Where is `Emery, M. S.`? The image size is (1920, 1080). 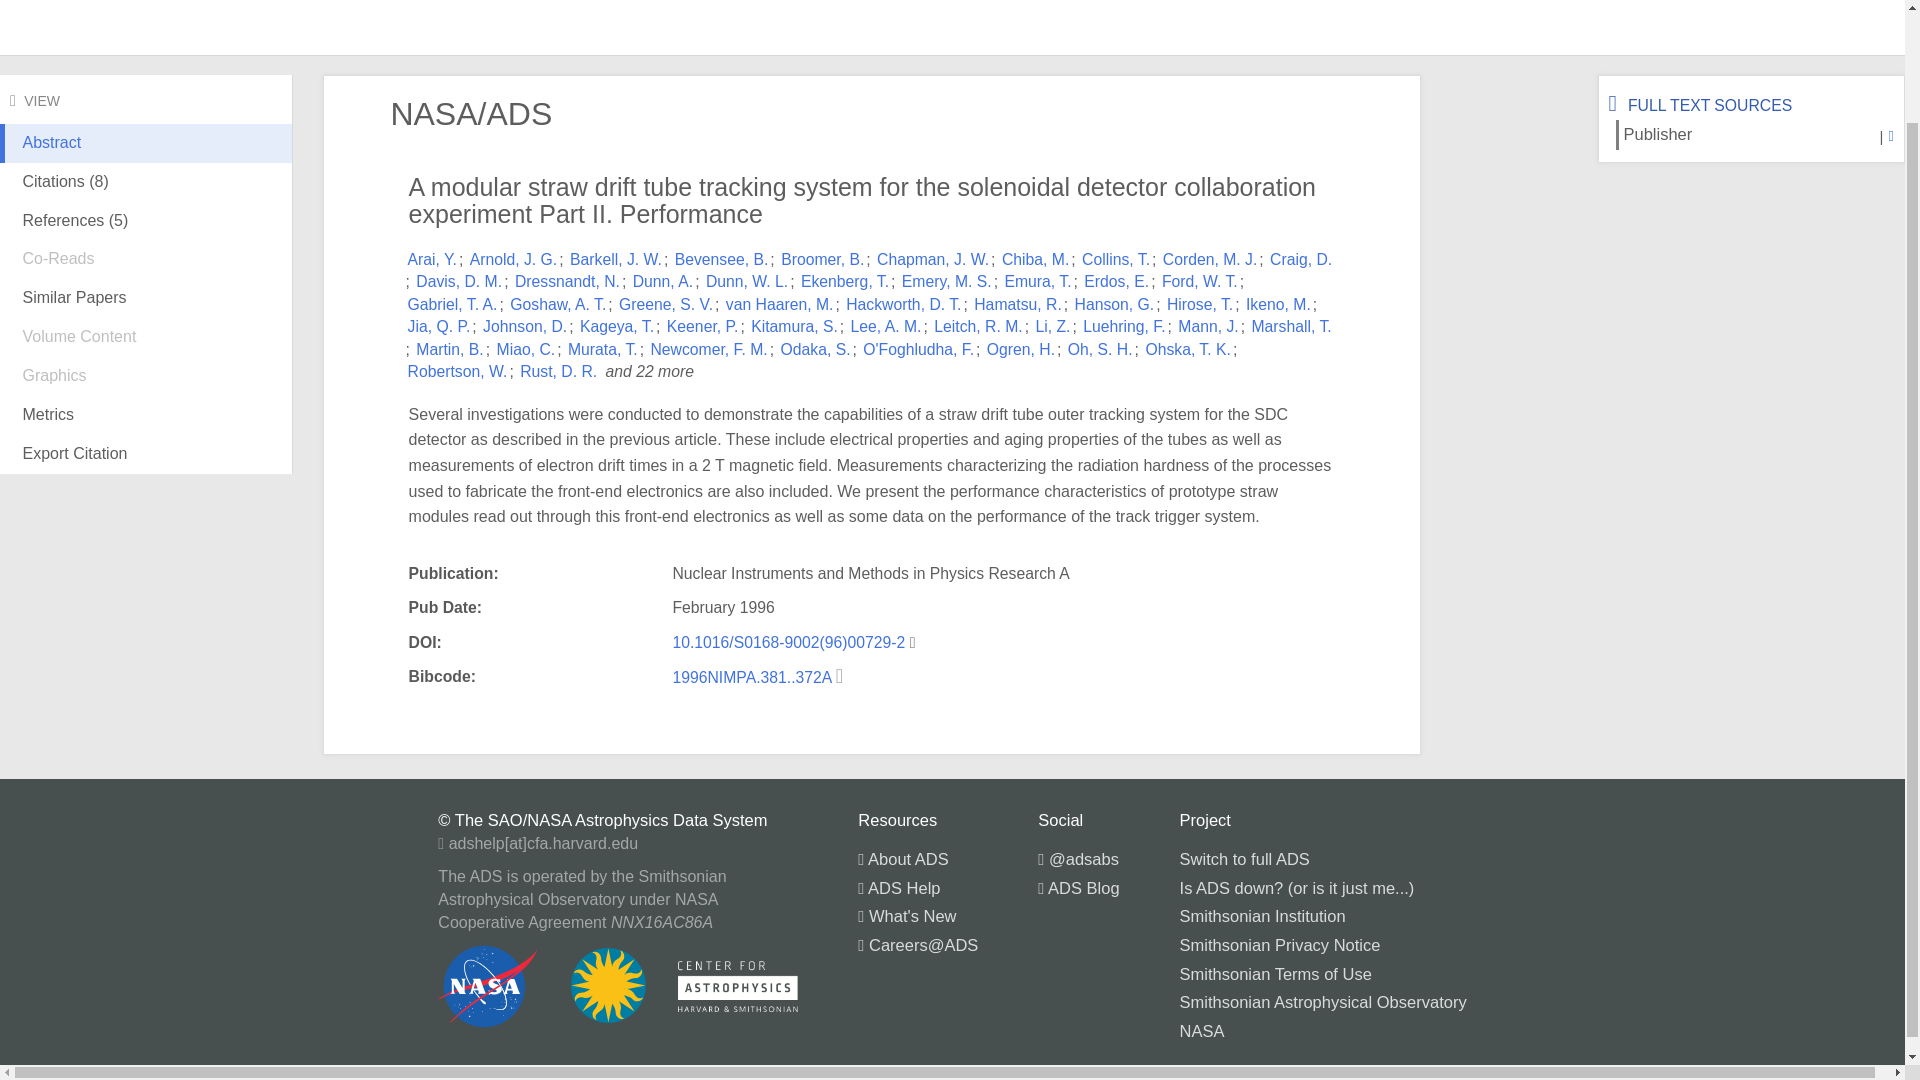
Emery, M. S. is located at coordinates (947, 282).